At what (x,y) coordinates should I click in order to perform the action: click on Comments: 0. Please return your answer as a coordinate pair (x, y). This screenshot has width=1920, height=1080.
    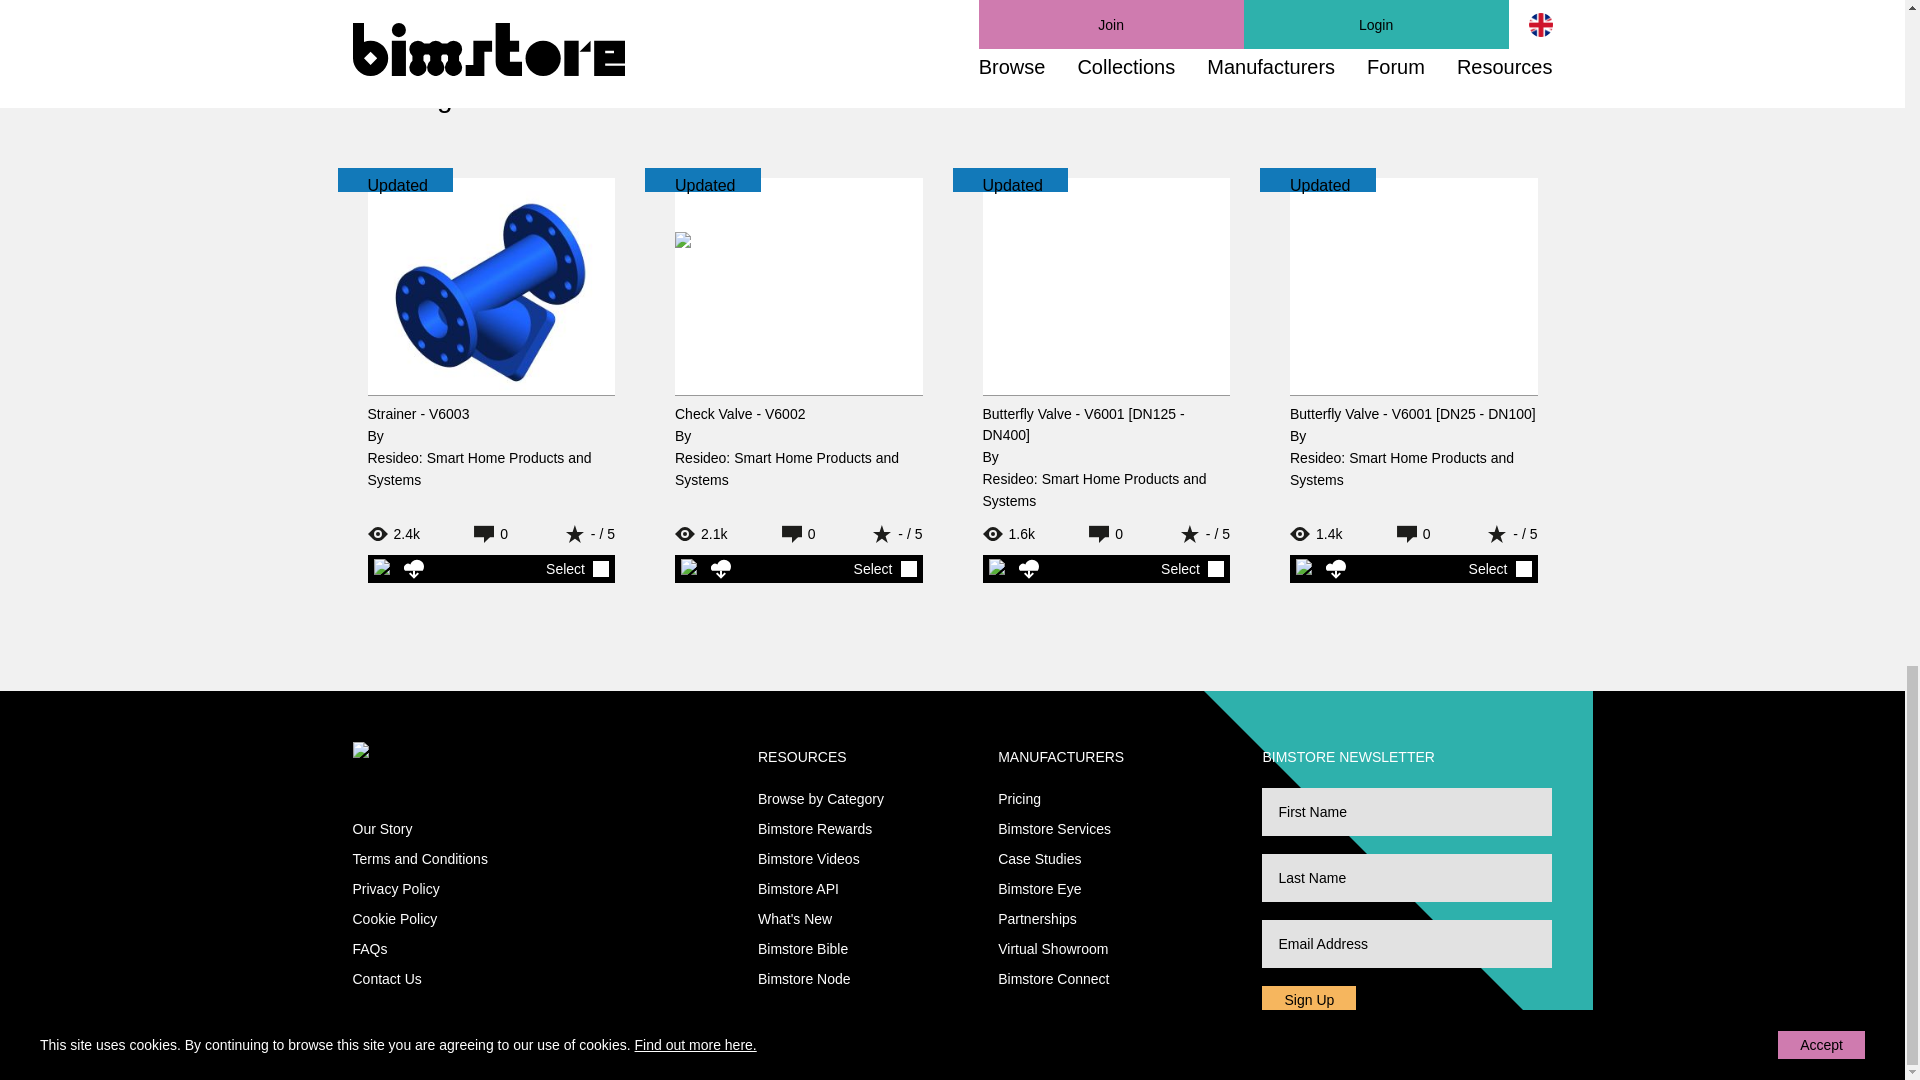
    Looking at the image, I should click on (490, 534).